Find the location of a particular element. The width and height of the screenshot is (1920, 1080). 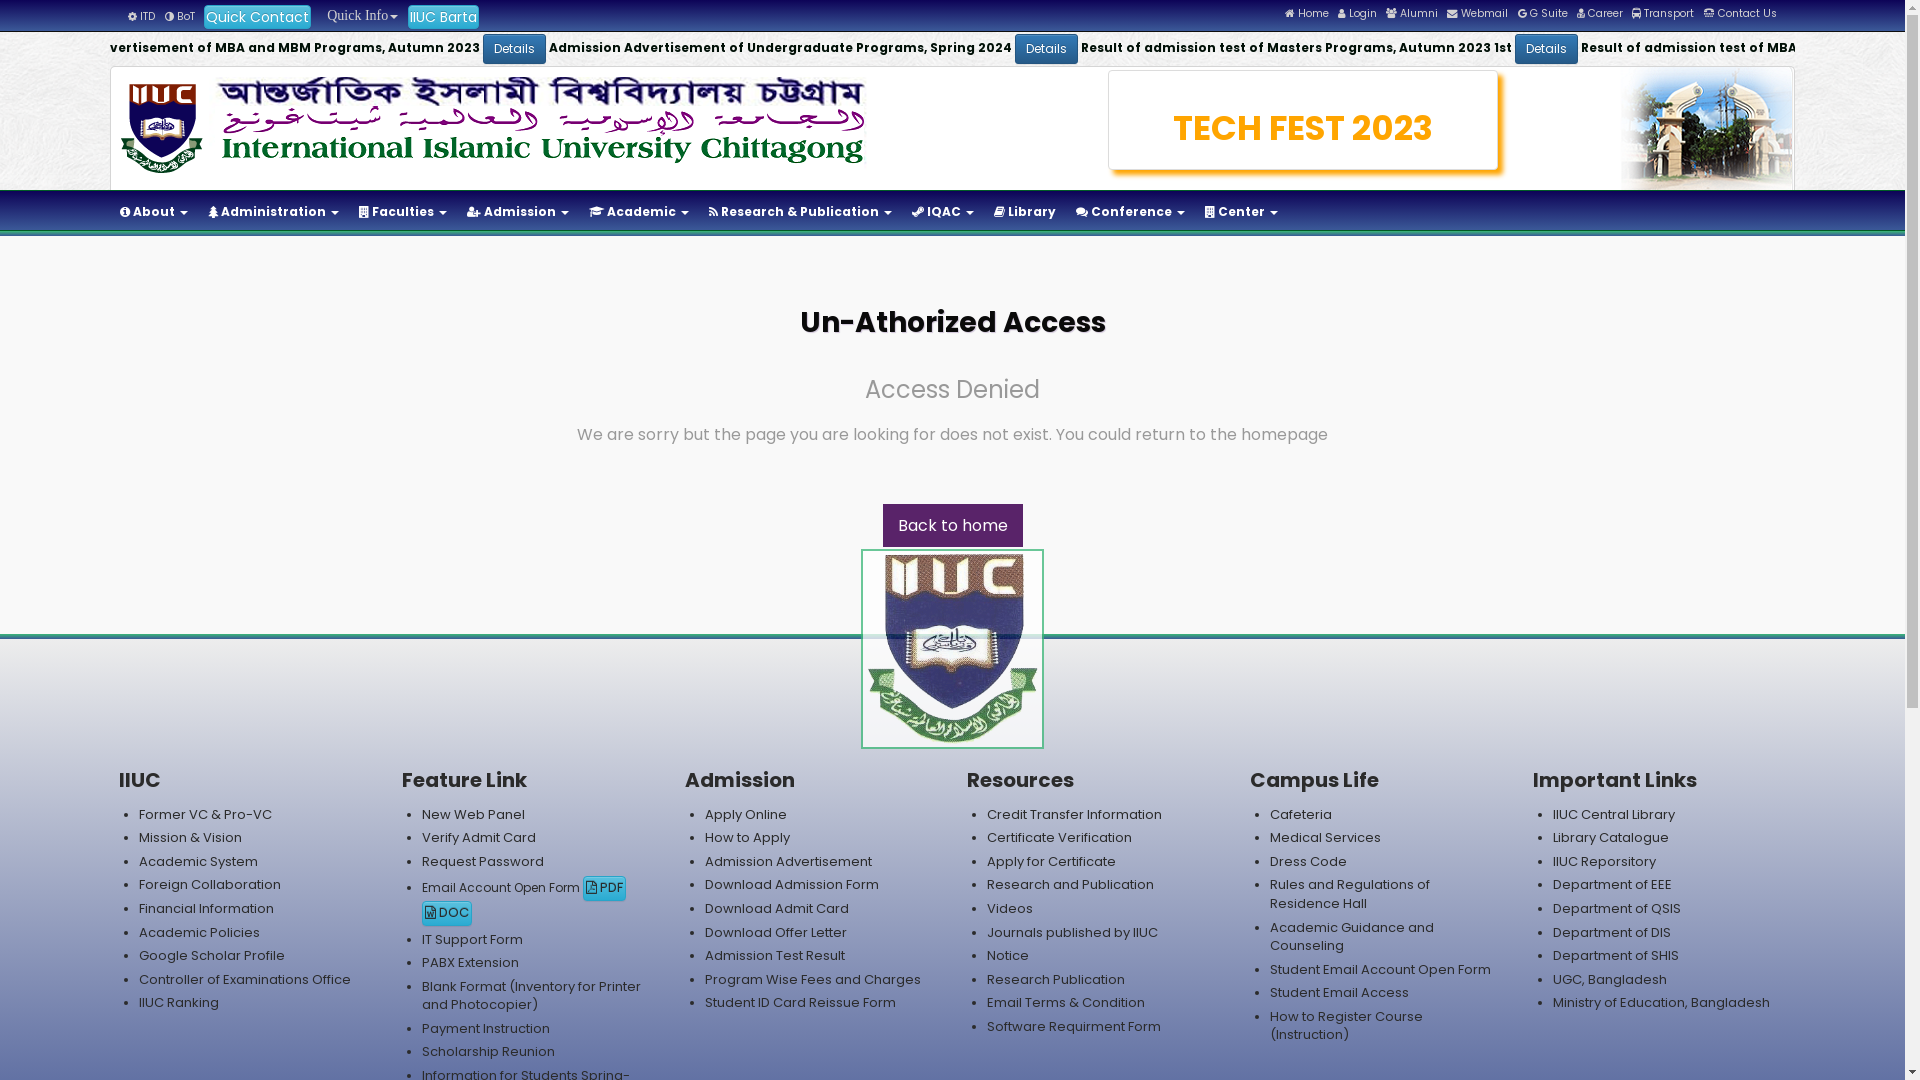

Download Offer Letter is located at coordinates (776, 932).